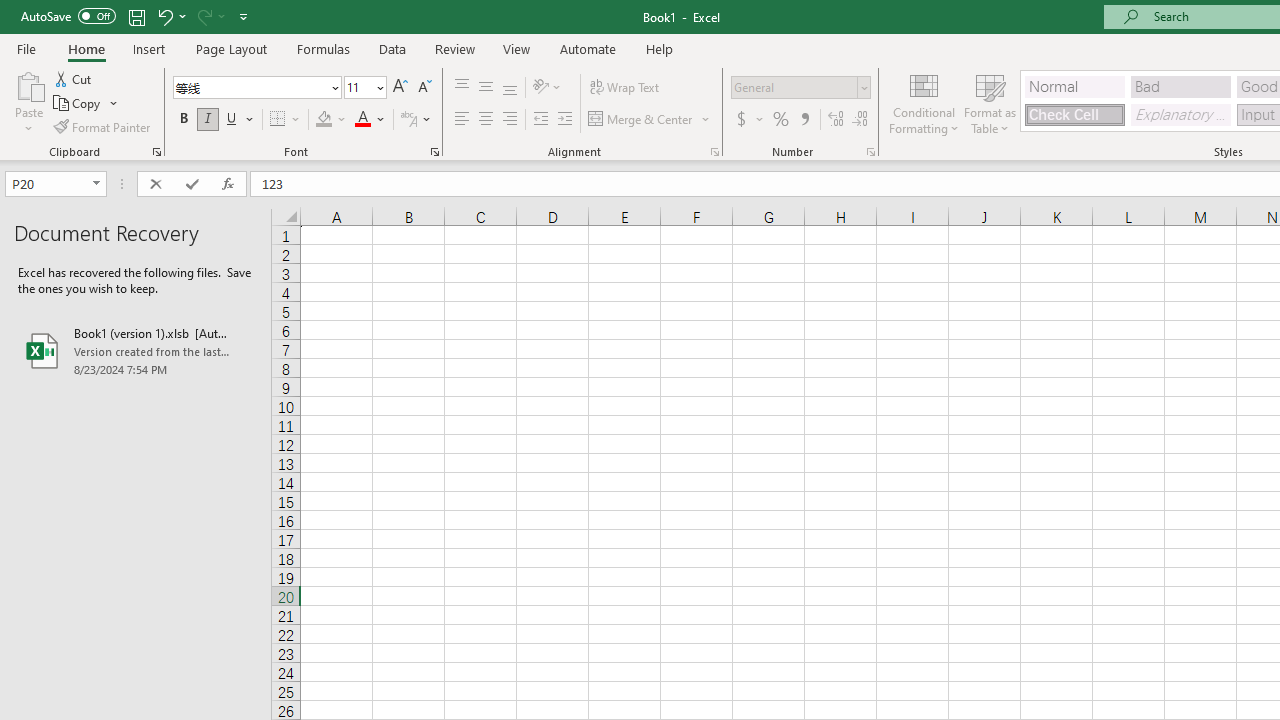 The image size is (1280, 720). I want to click on Wrap Text, so click(624, 88).